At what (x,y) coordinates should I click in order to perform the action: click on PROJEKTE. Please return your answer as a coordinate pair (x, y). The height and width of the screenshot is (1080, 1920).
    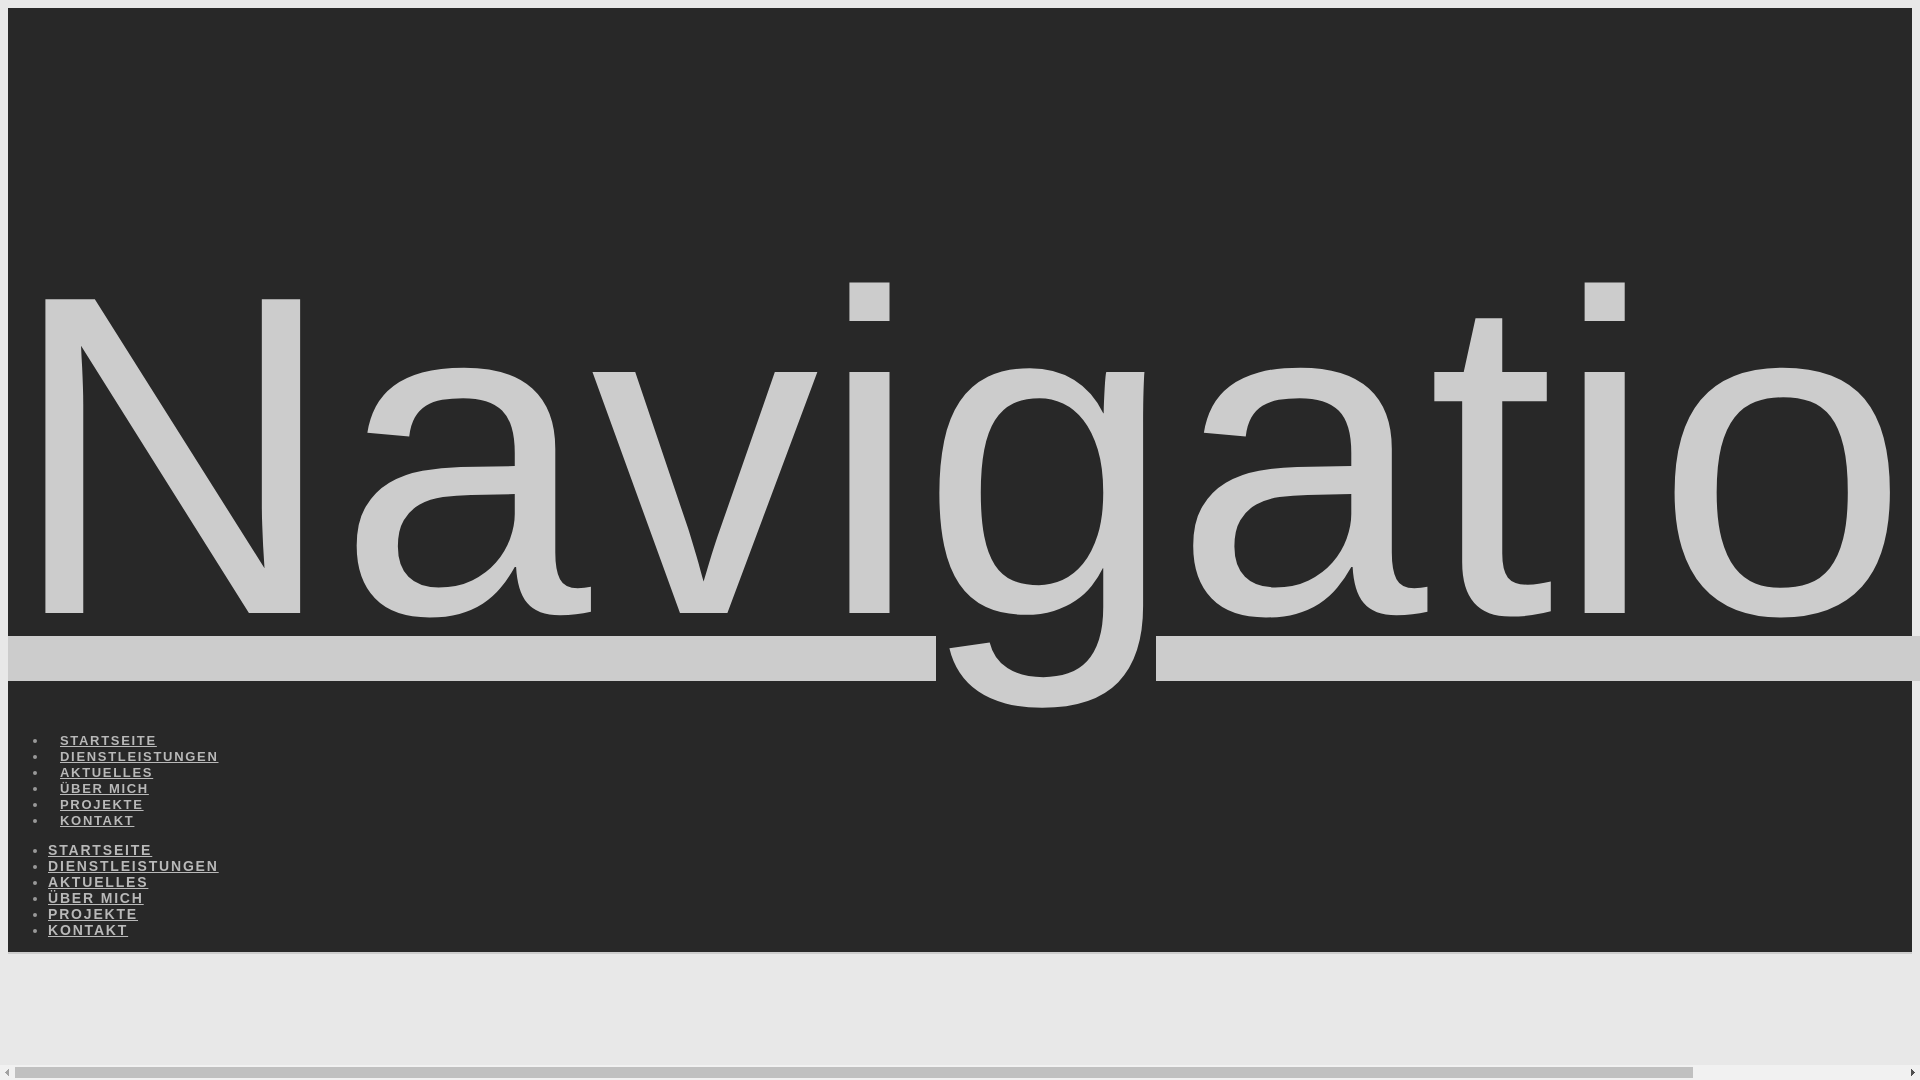
    Looking at the image, I should click on (93, 914).